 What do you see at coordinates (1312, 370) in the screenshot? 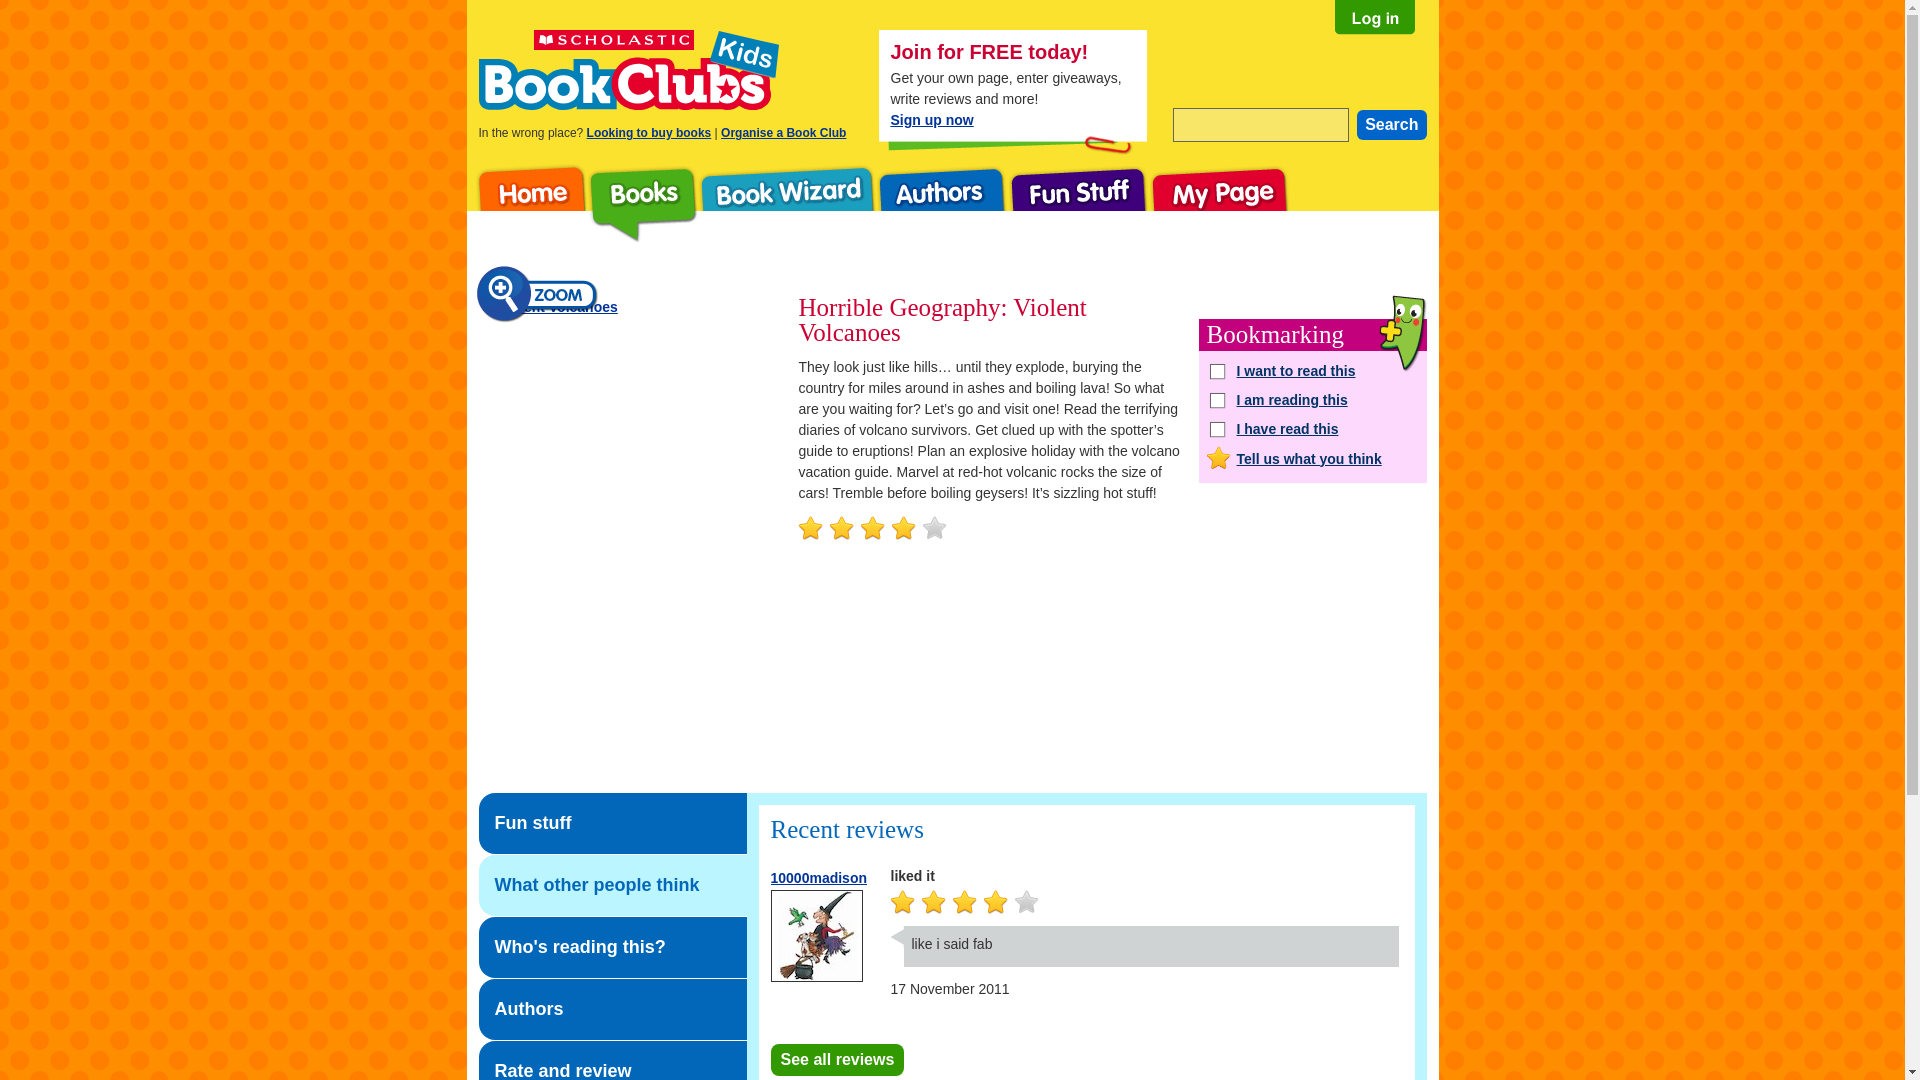
I see `I want to read this` at bounding box center [1312, 370].